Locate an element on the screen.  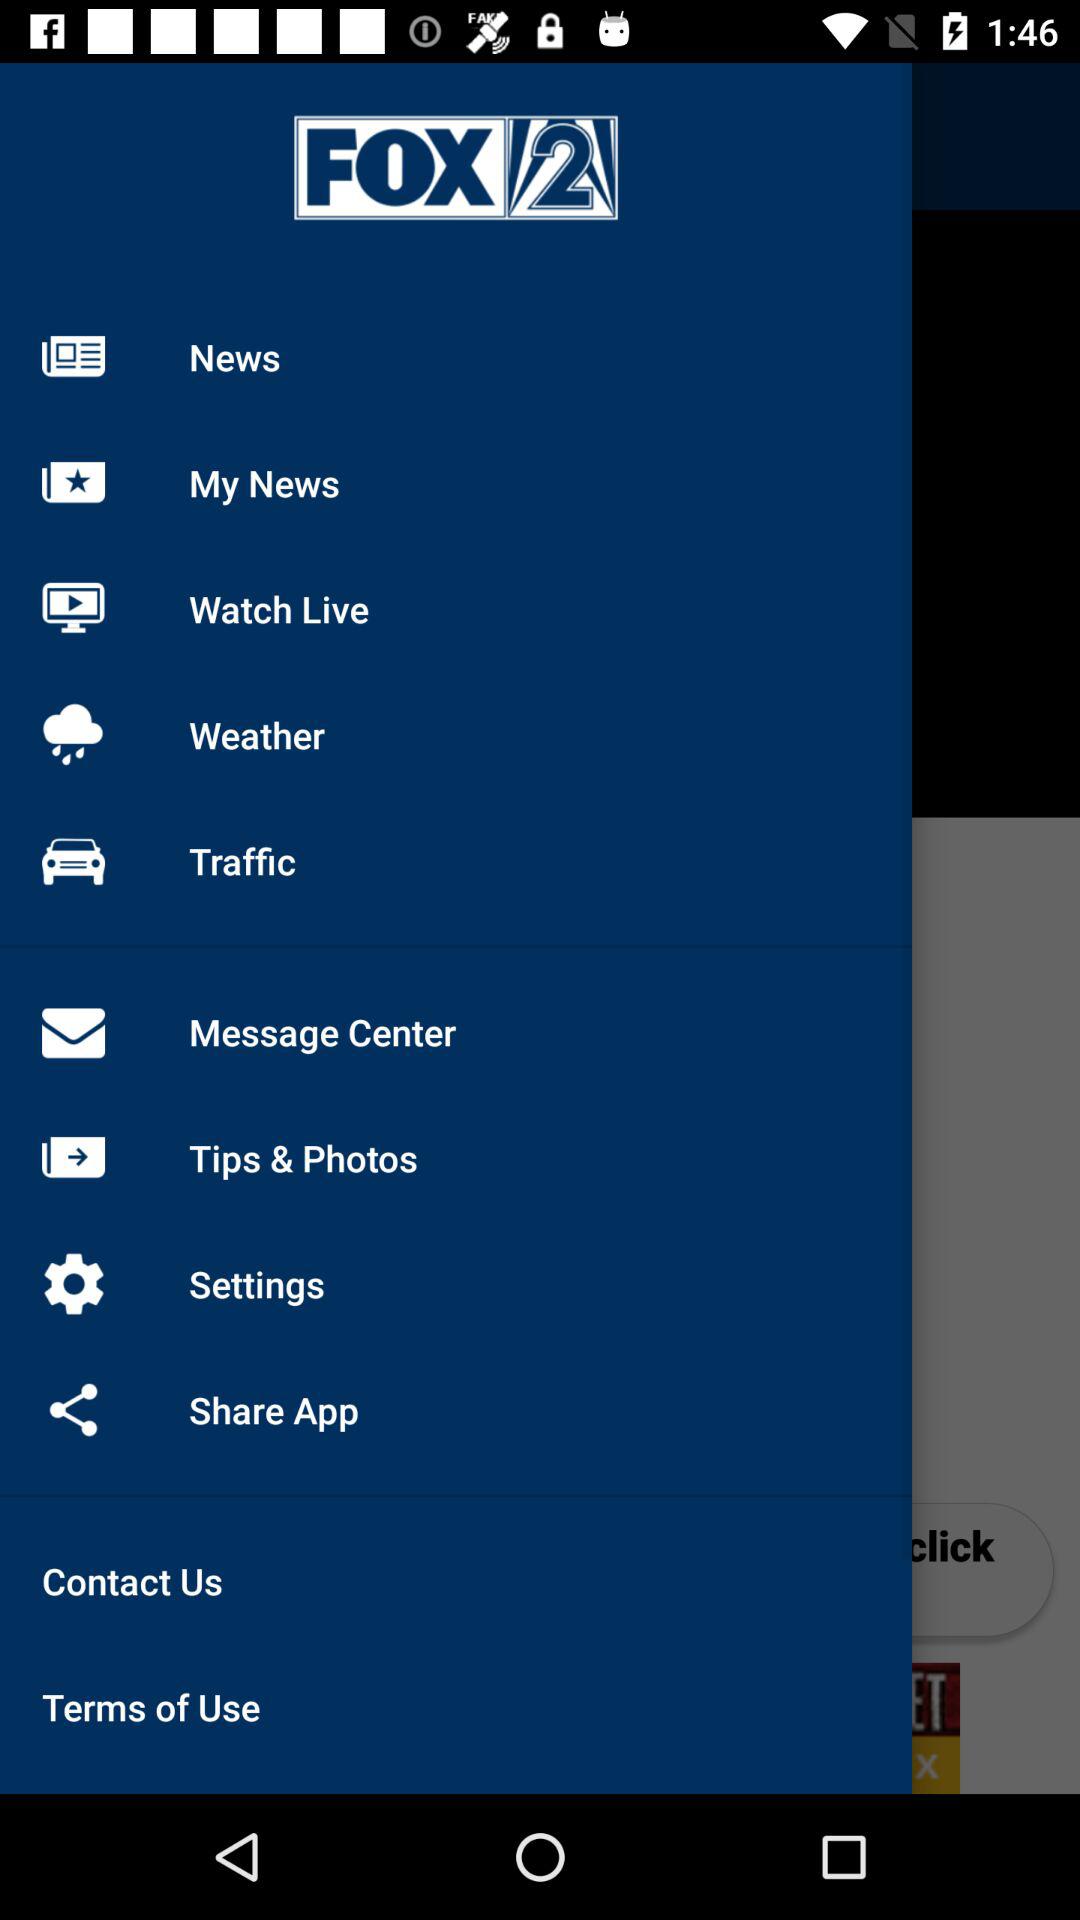
click on the text which is in the first row is located at coordinates (455, 168).